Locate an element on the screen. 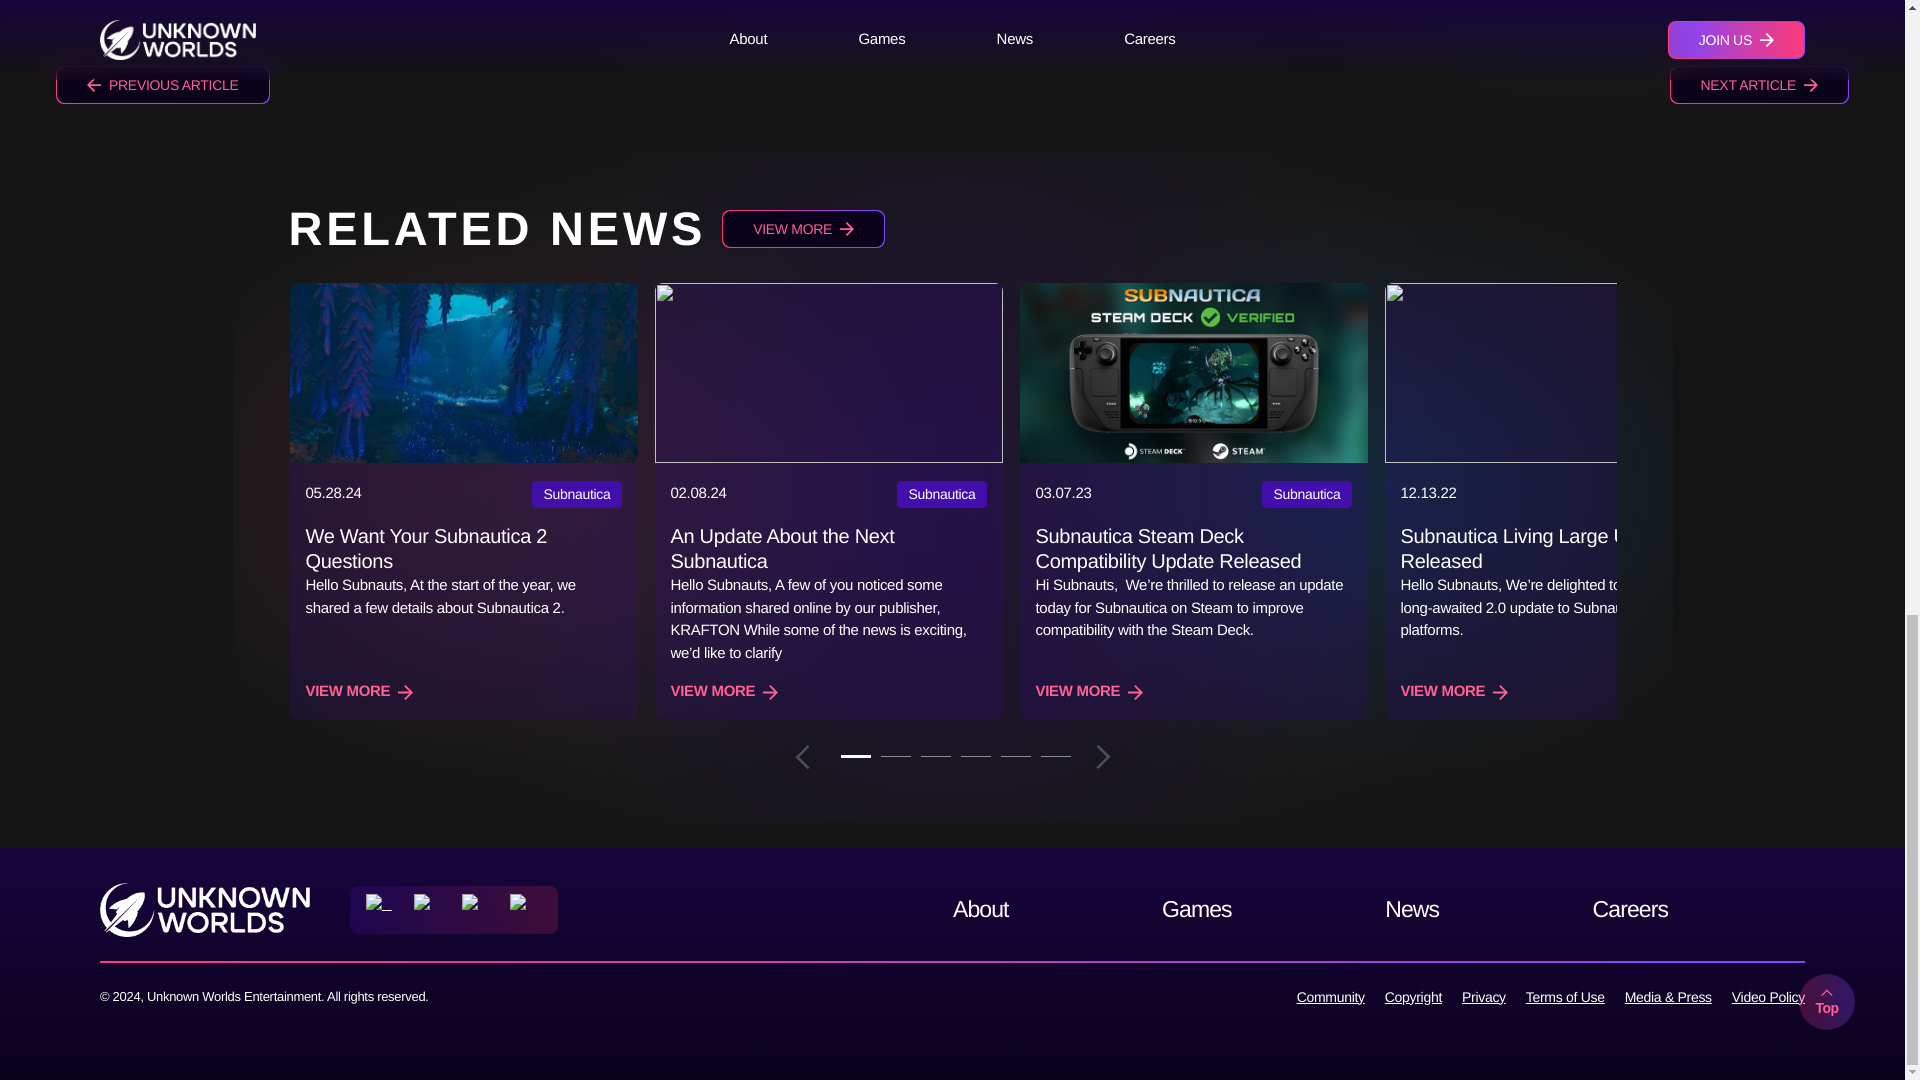 Image resolution: width=1920 pixels, height=1080 pixels. PREVIOUS ARTICLE is located at coordinates (162, 84).